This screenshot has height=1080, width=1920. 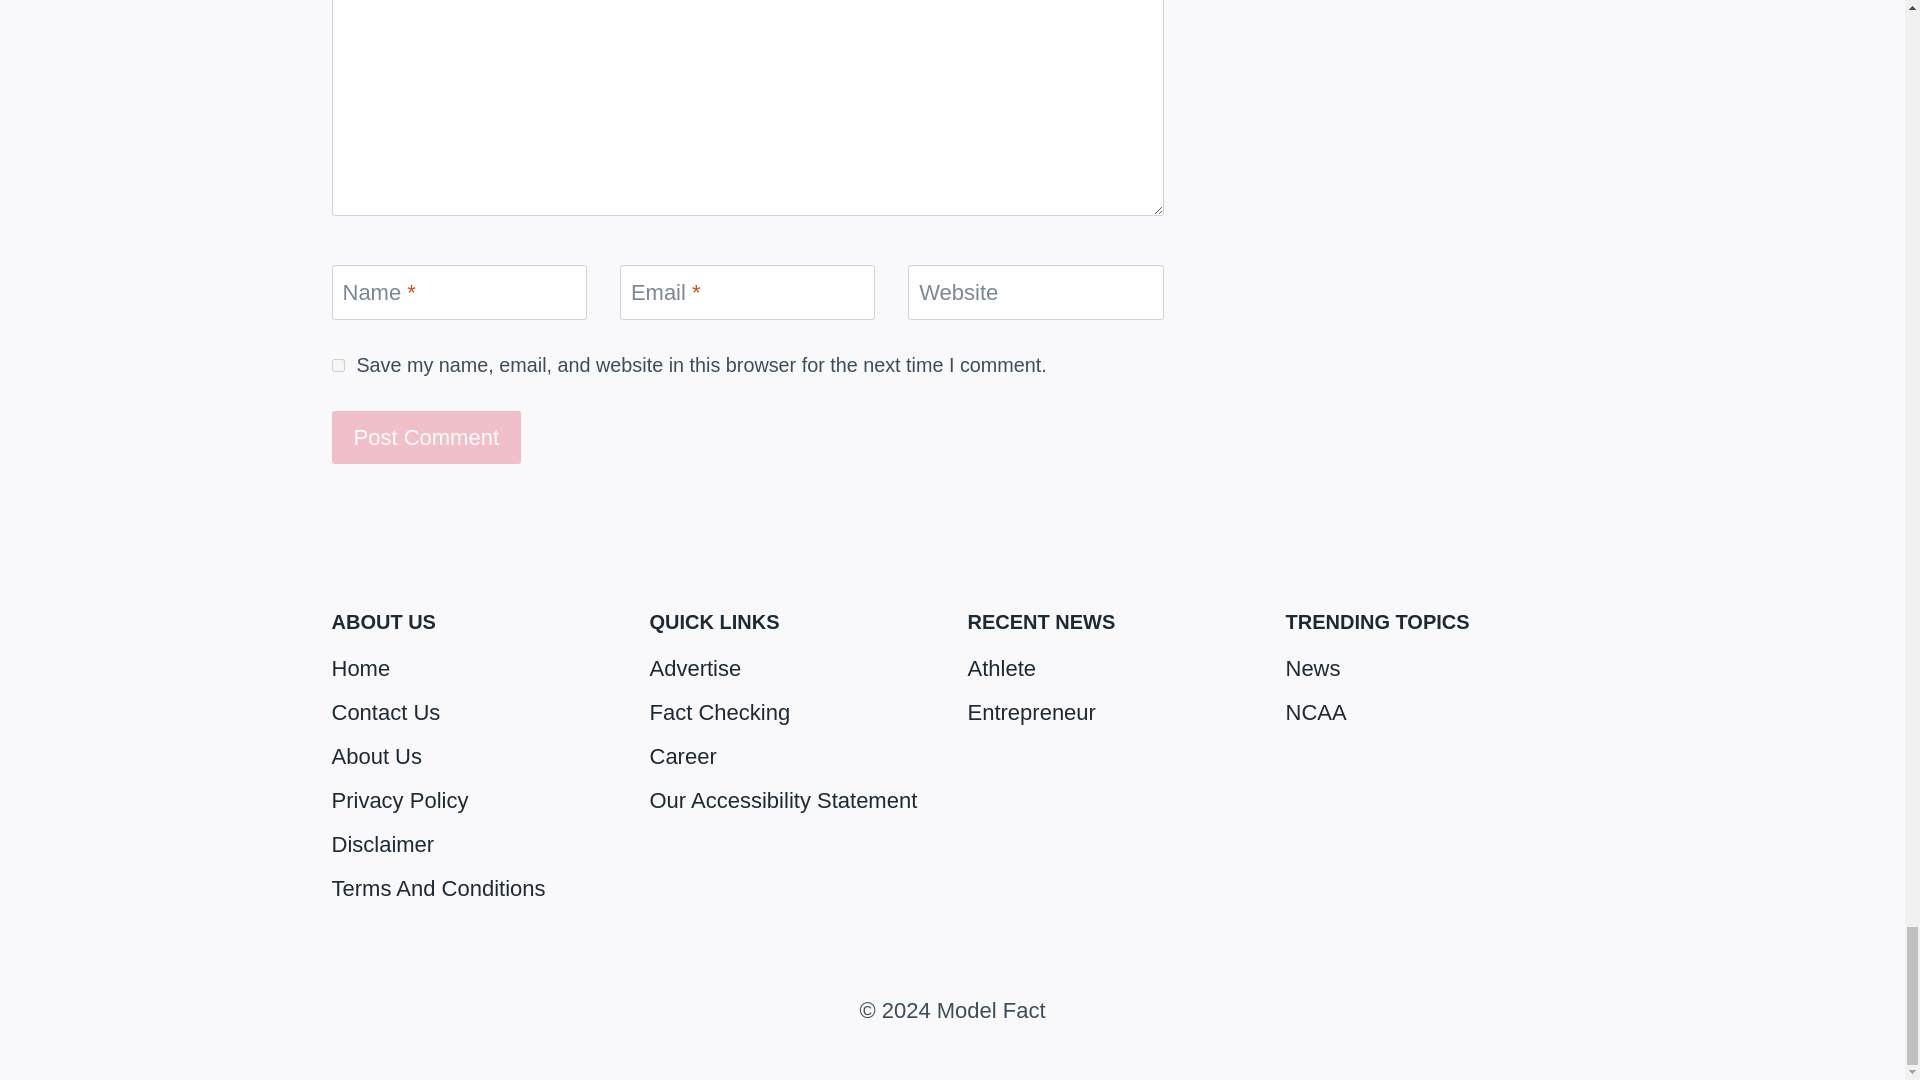 What do you see at coordinates (1111, 713) in the screenshot?
I see `Entrepreneur` at bounding box center [1111, 713].